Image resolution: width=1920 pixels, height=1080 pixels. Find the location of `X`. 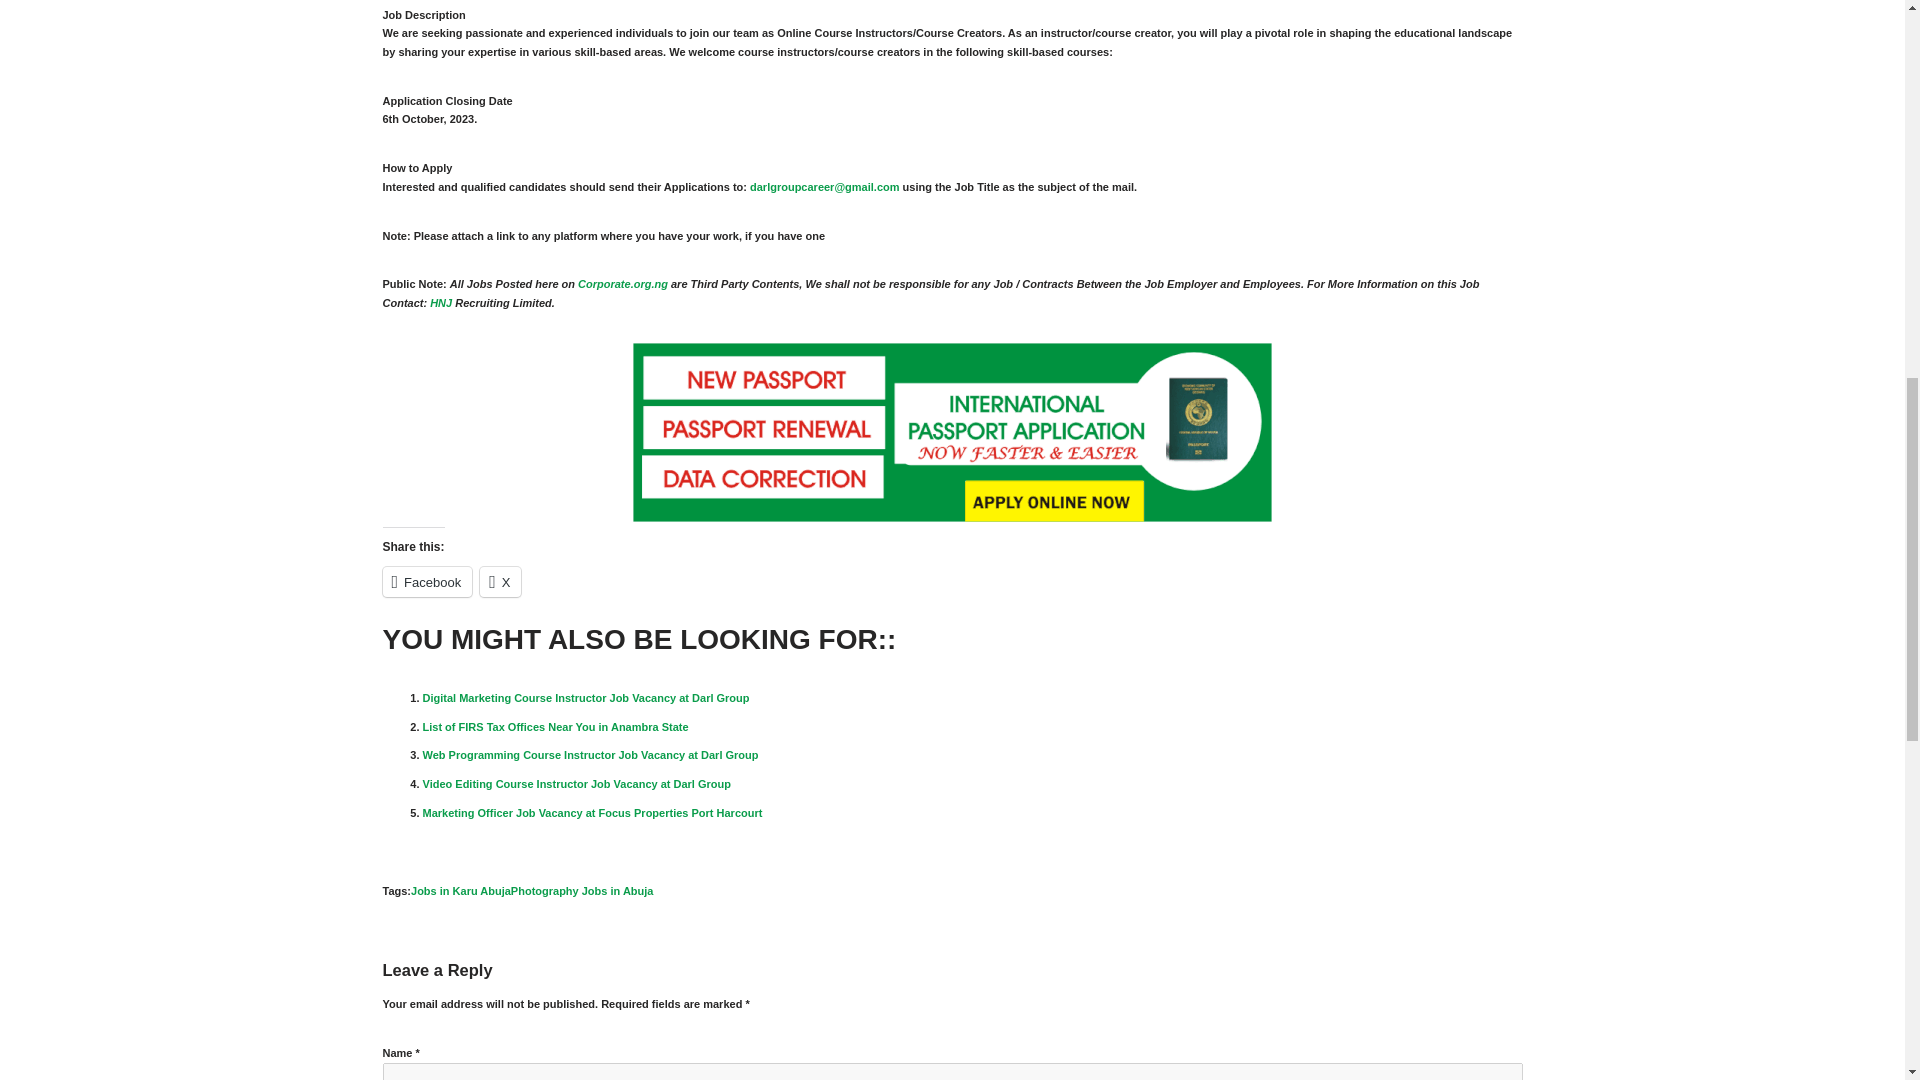

X is located at coordinates (500, 582).